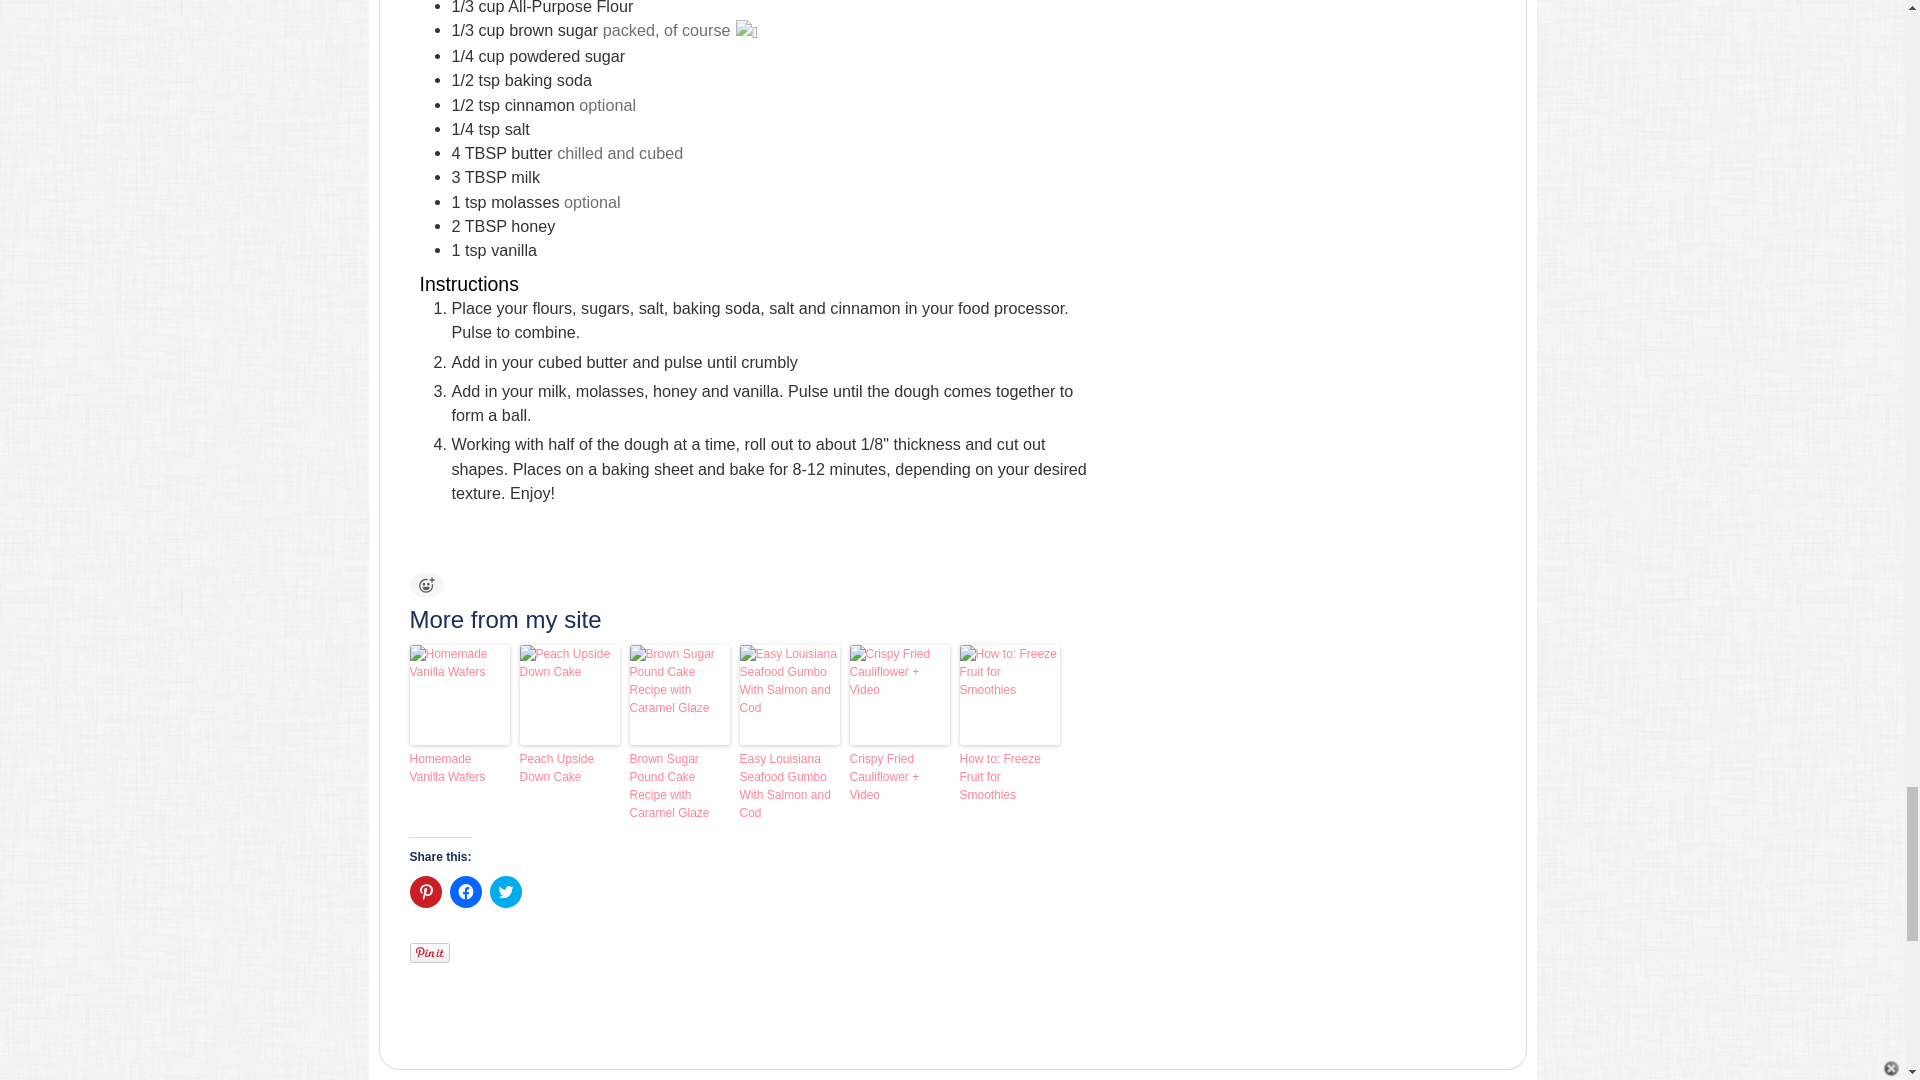  Describe the element at coordinates (465, 892) in the screenshot. I see `Click to share on Facebook` at that location.